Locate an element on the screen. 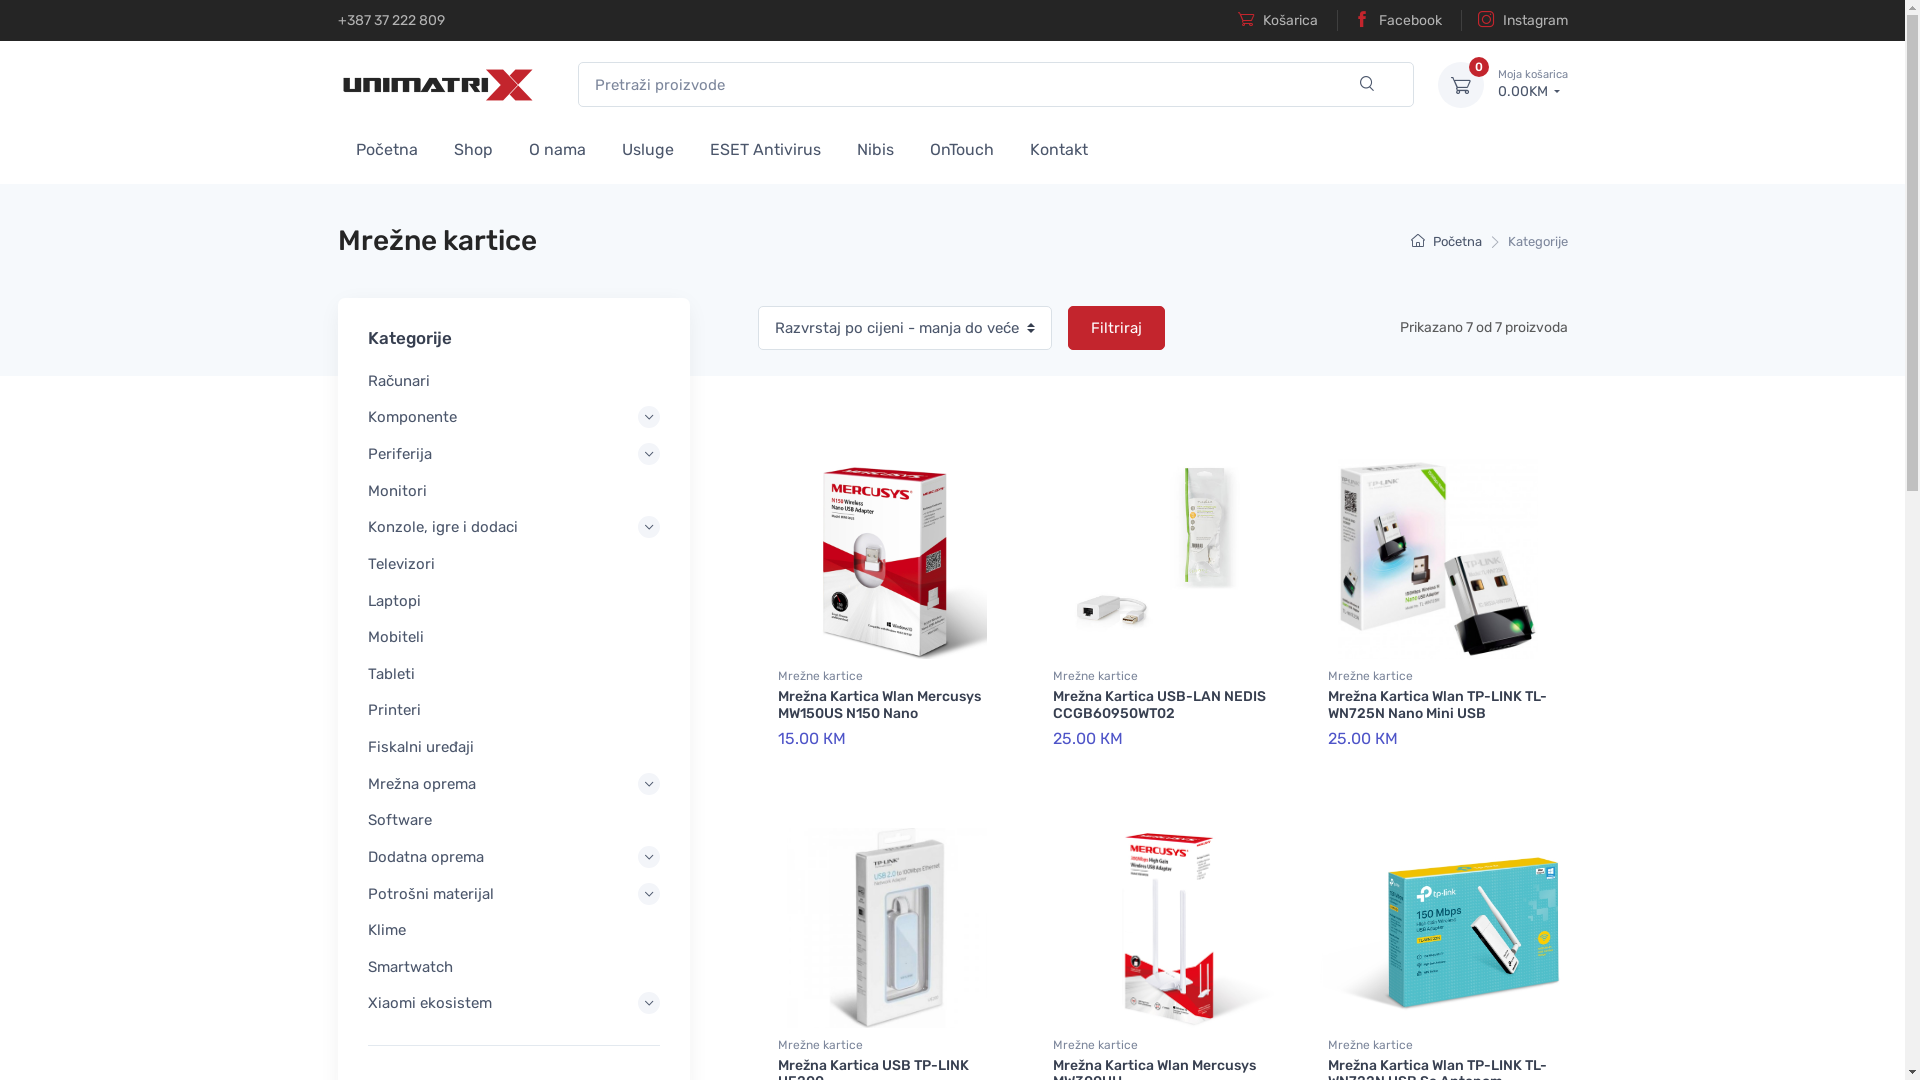  ESET Antivirus is located at coordinates (766, 148).